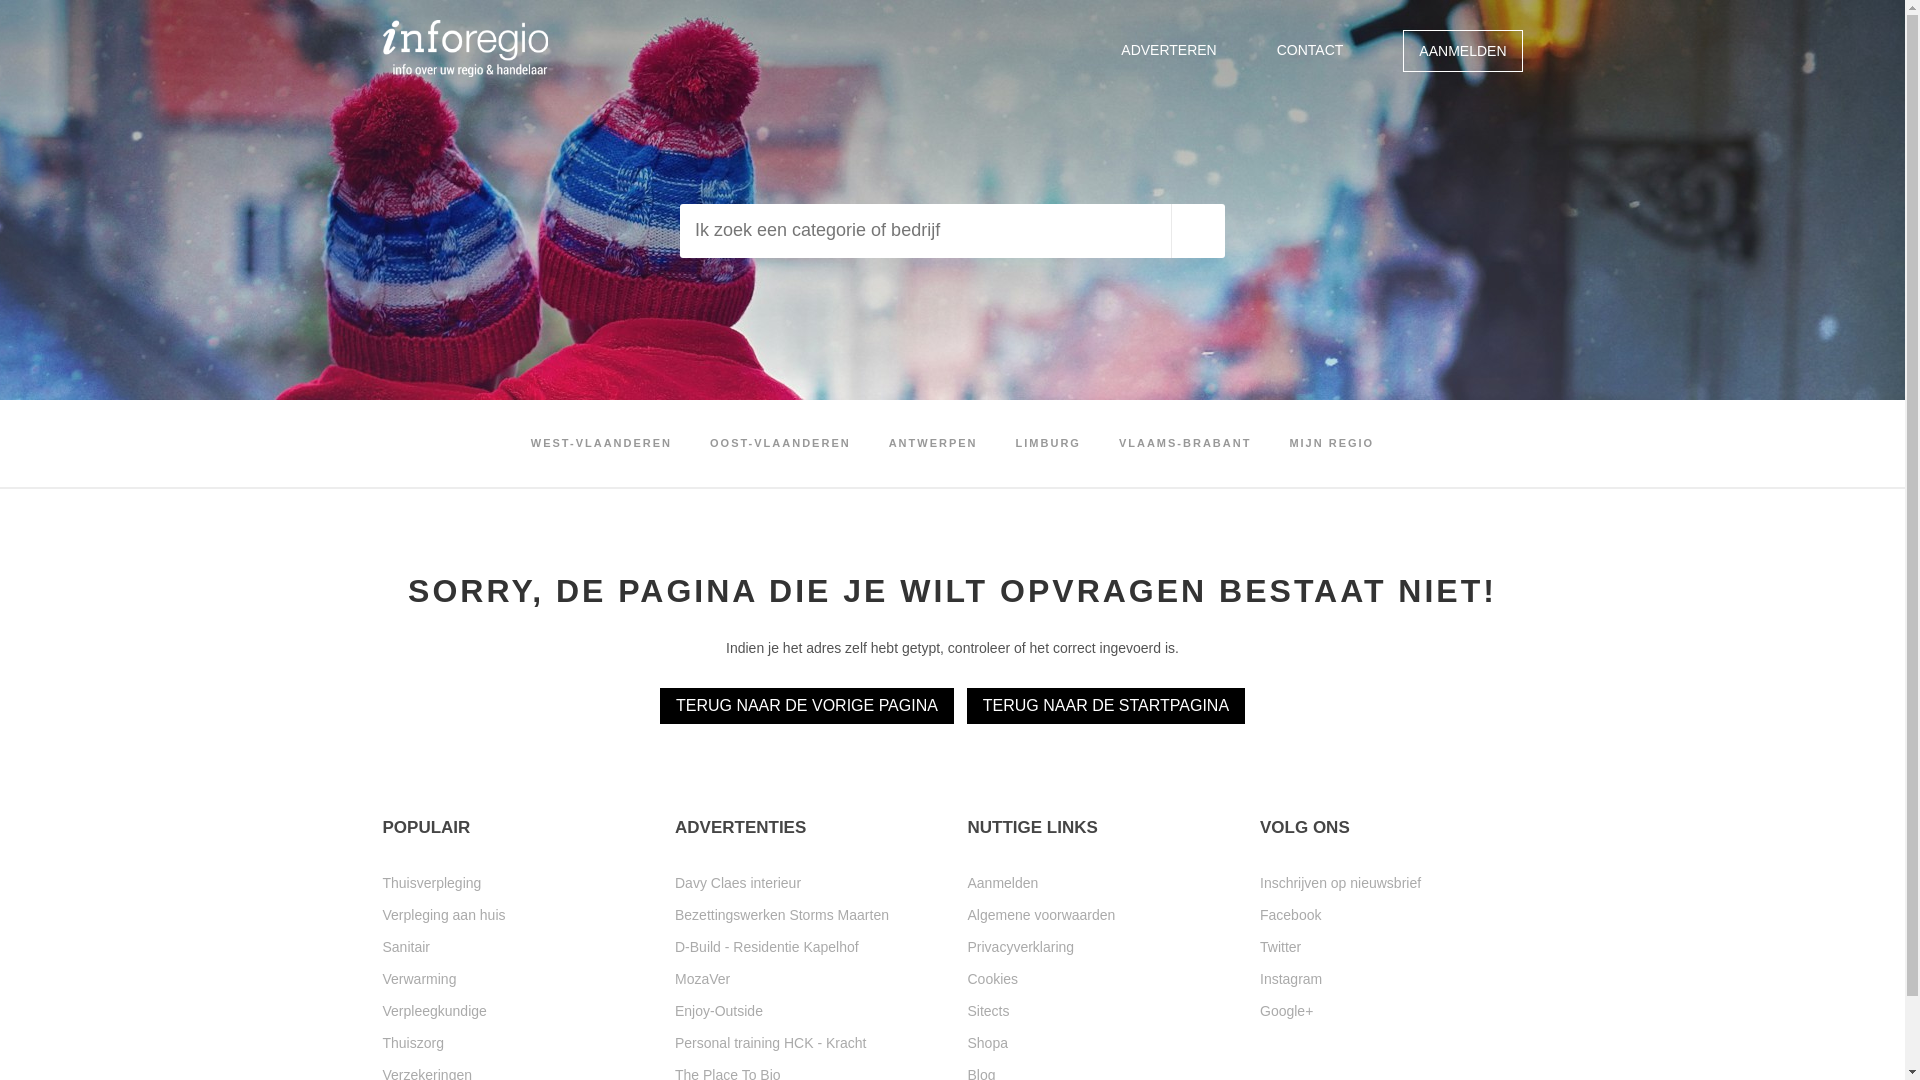 This screenshot has height=1080, width=1920. What do you see at coordinates (934, 444) in the screenshot?
I see `ANTWERPEN` at bounding box center [934, 444].